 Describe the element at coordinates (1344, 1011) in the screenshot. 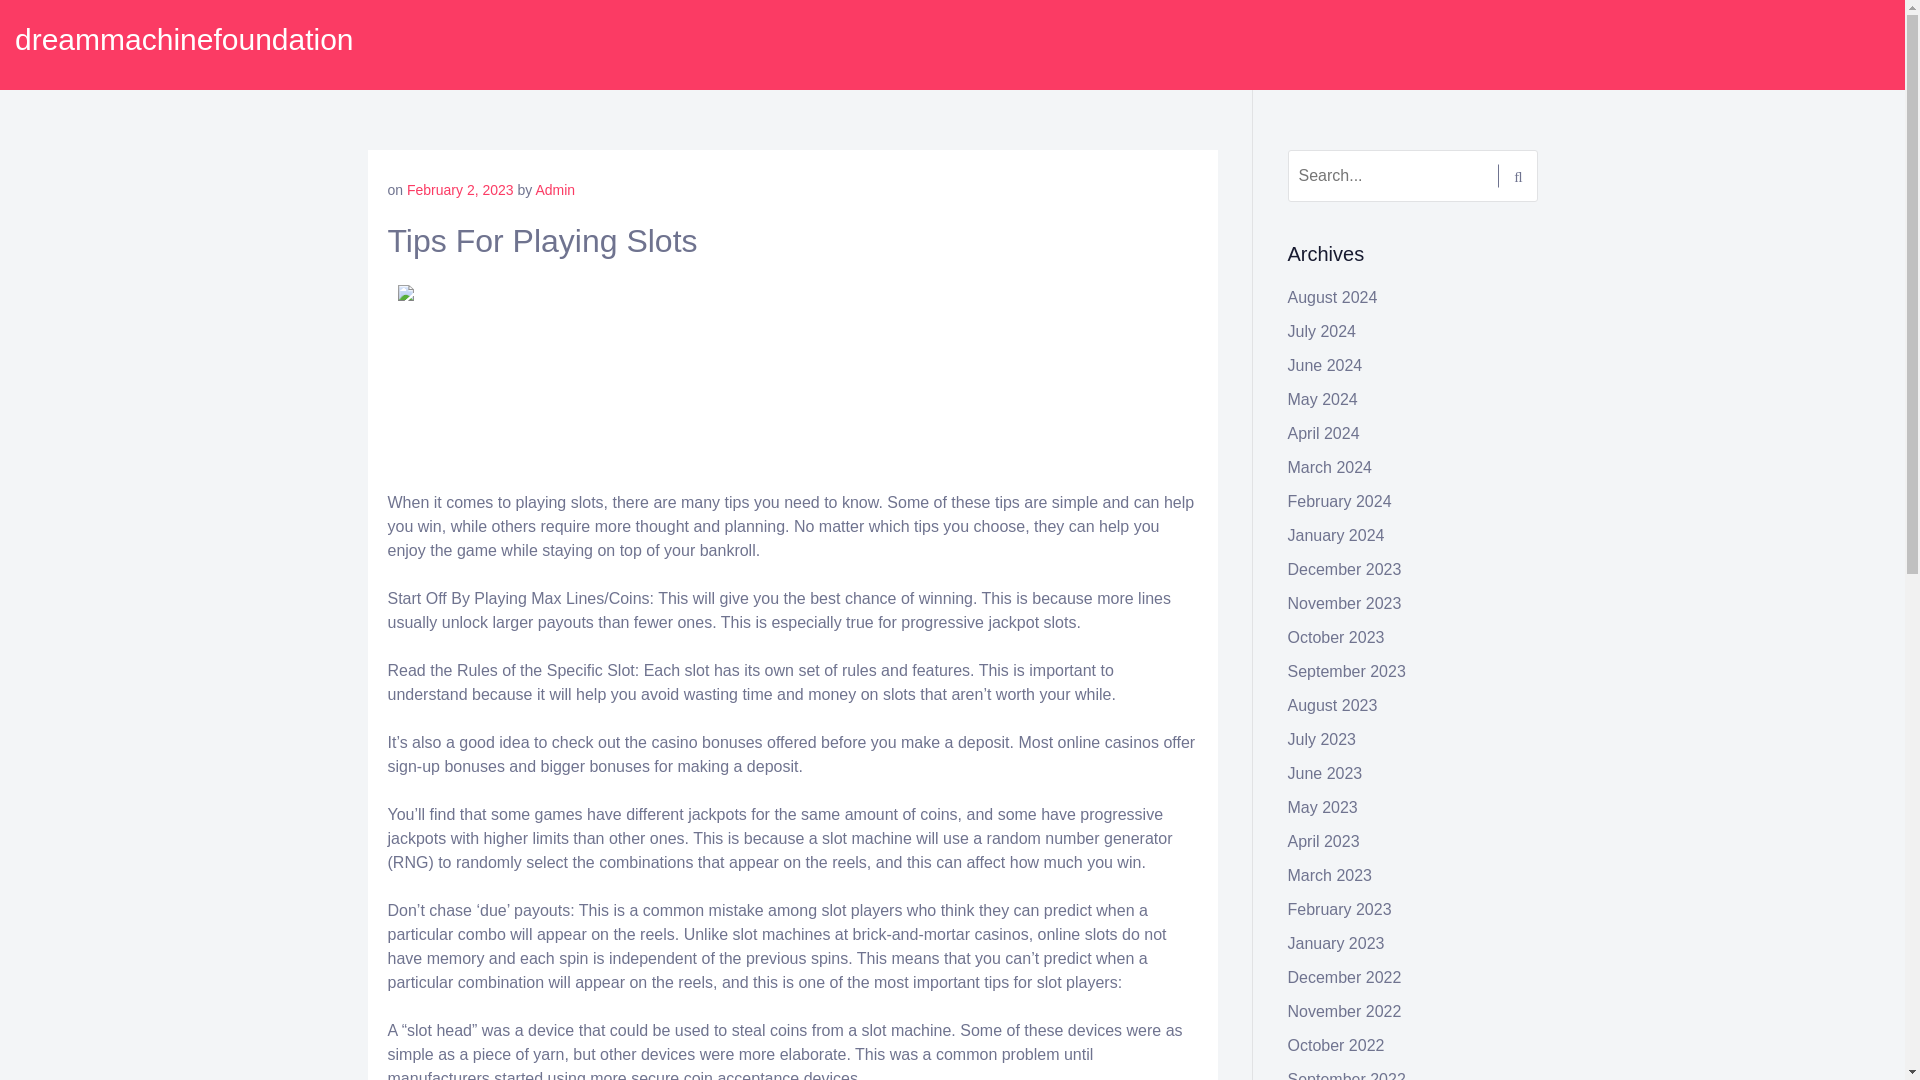

I see `November 2022` at that location.